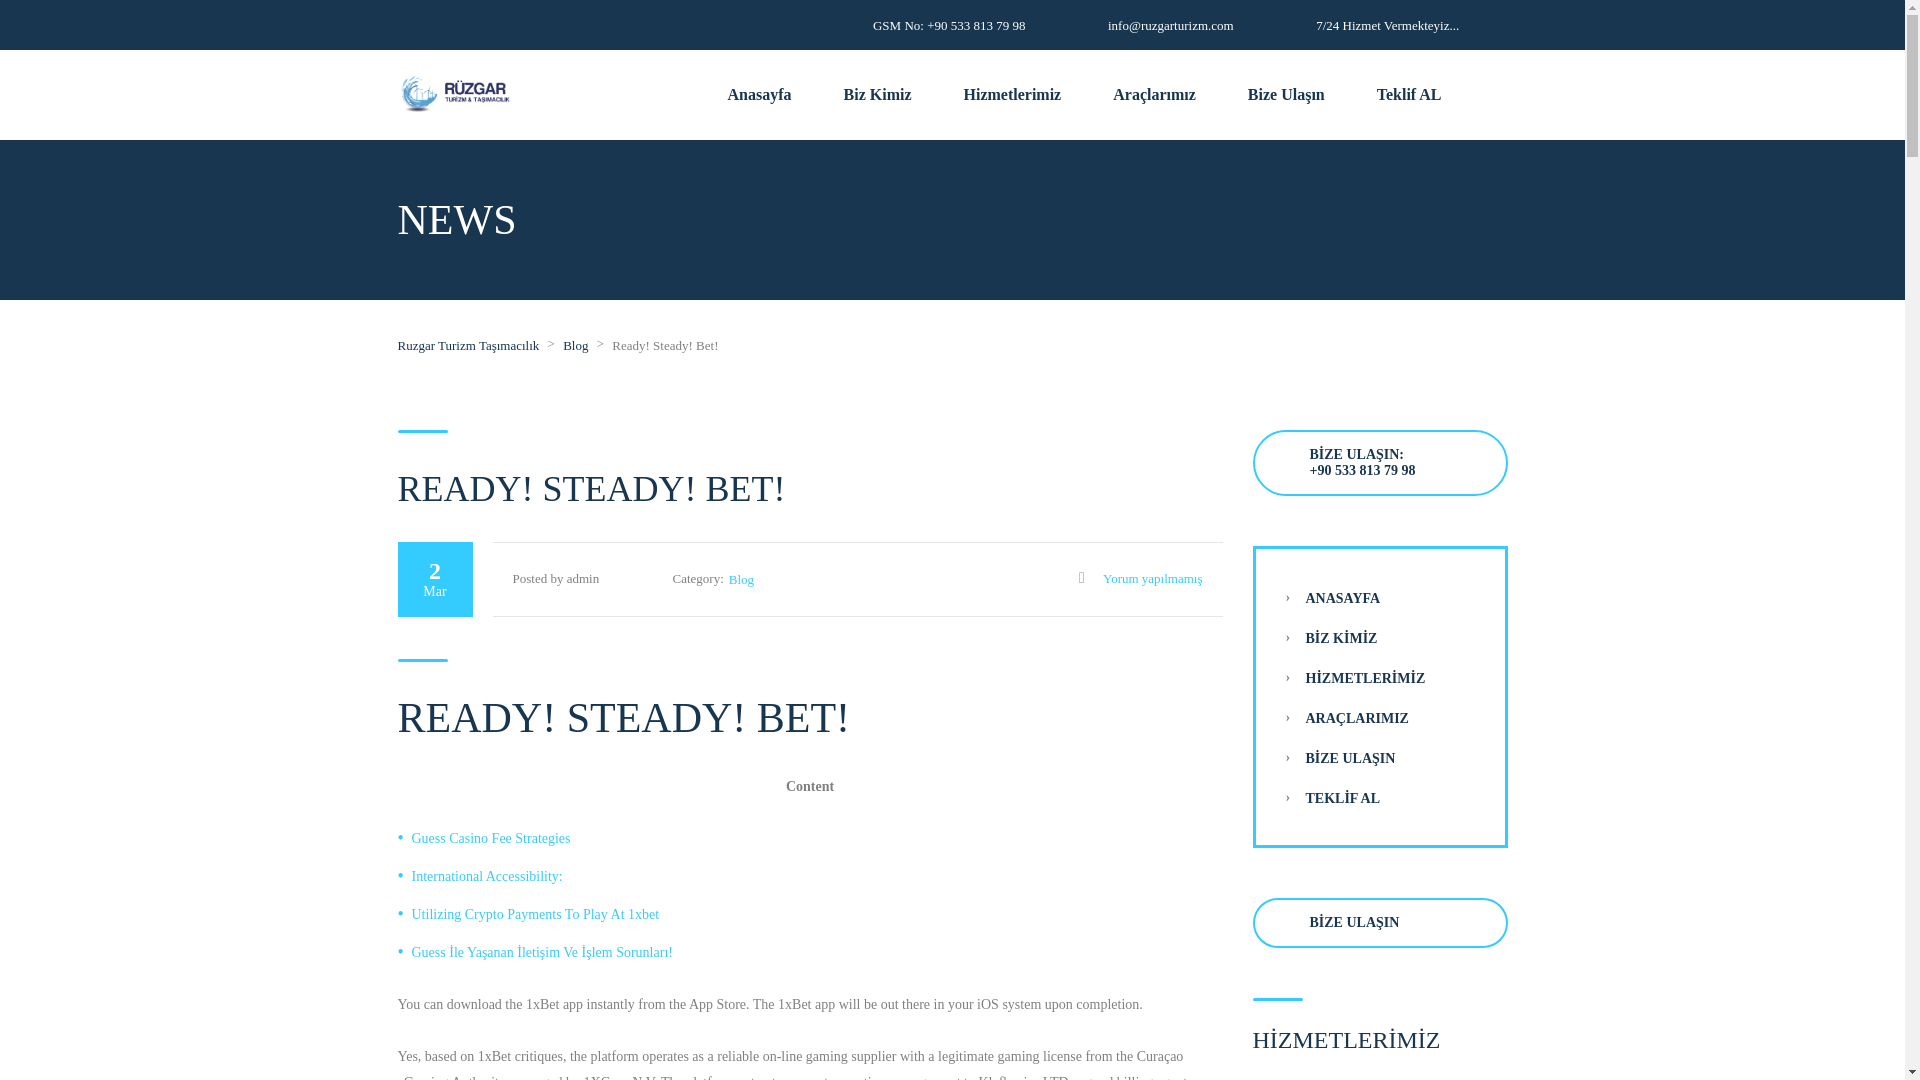  Describe the element at coordinates (491, 838) in the screenshot. I see `Guess Casino Fee Strategies` at that location.